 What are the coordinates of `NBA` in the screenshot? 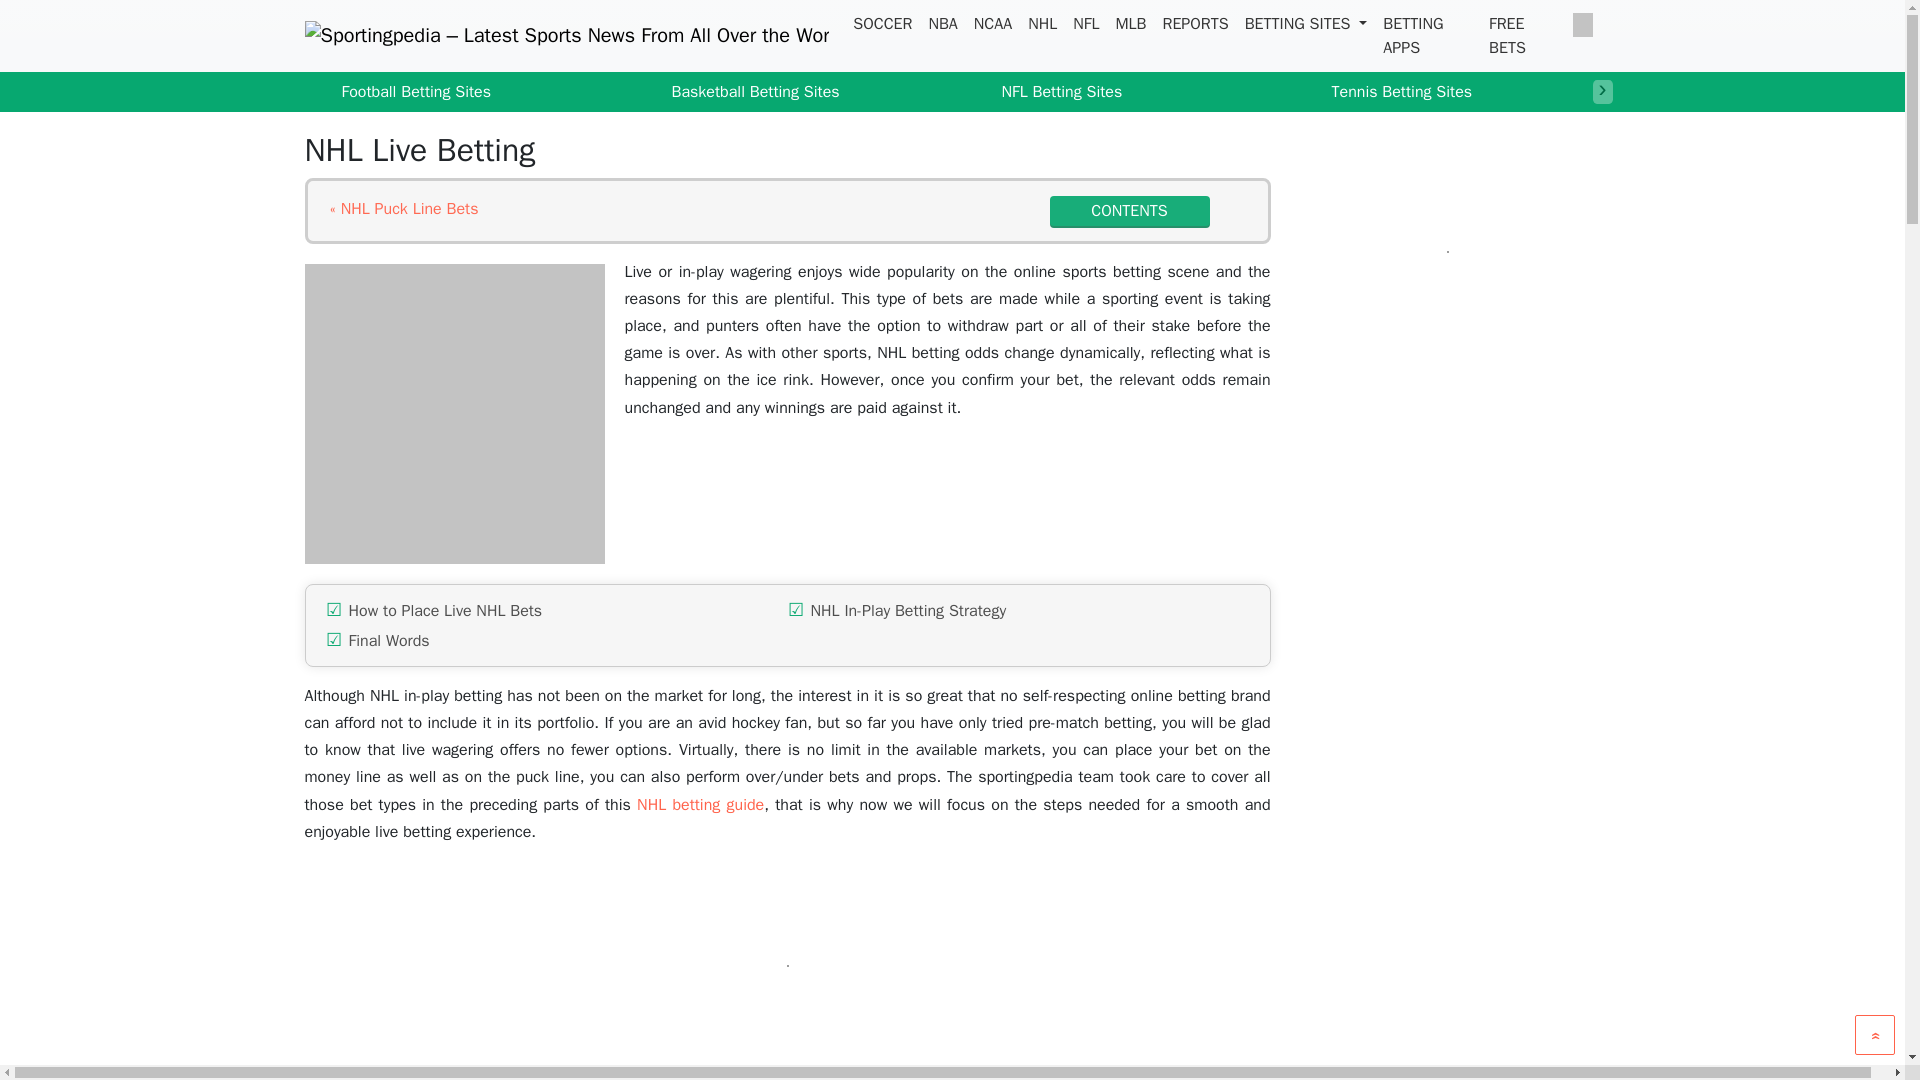 It's located at (942, 24).